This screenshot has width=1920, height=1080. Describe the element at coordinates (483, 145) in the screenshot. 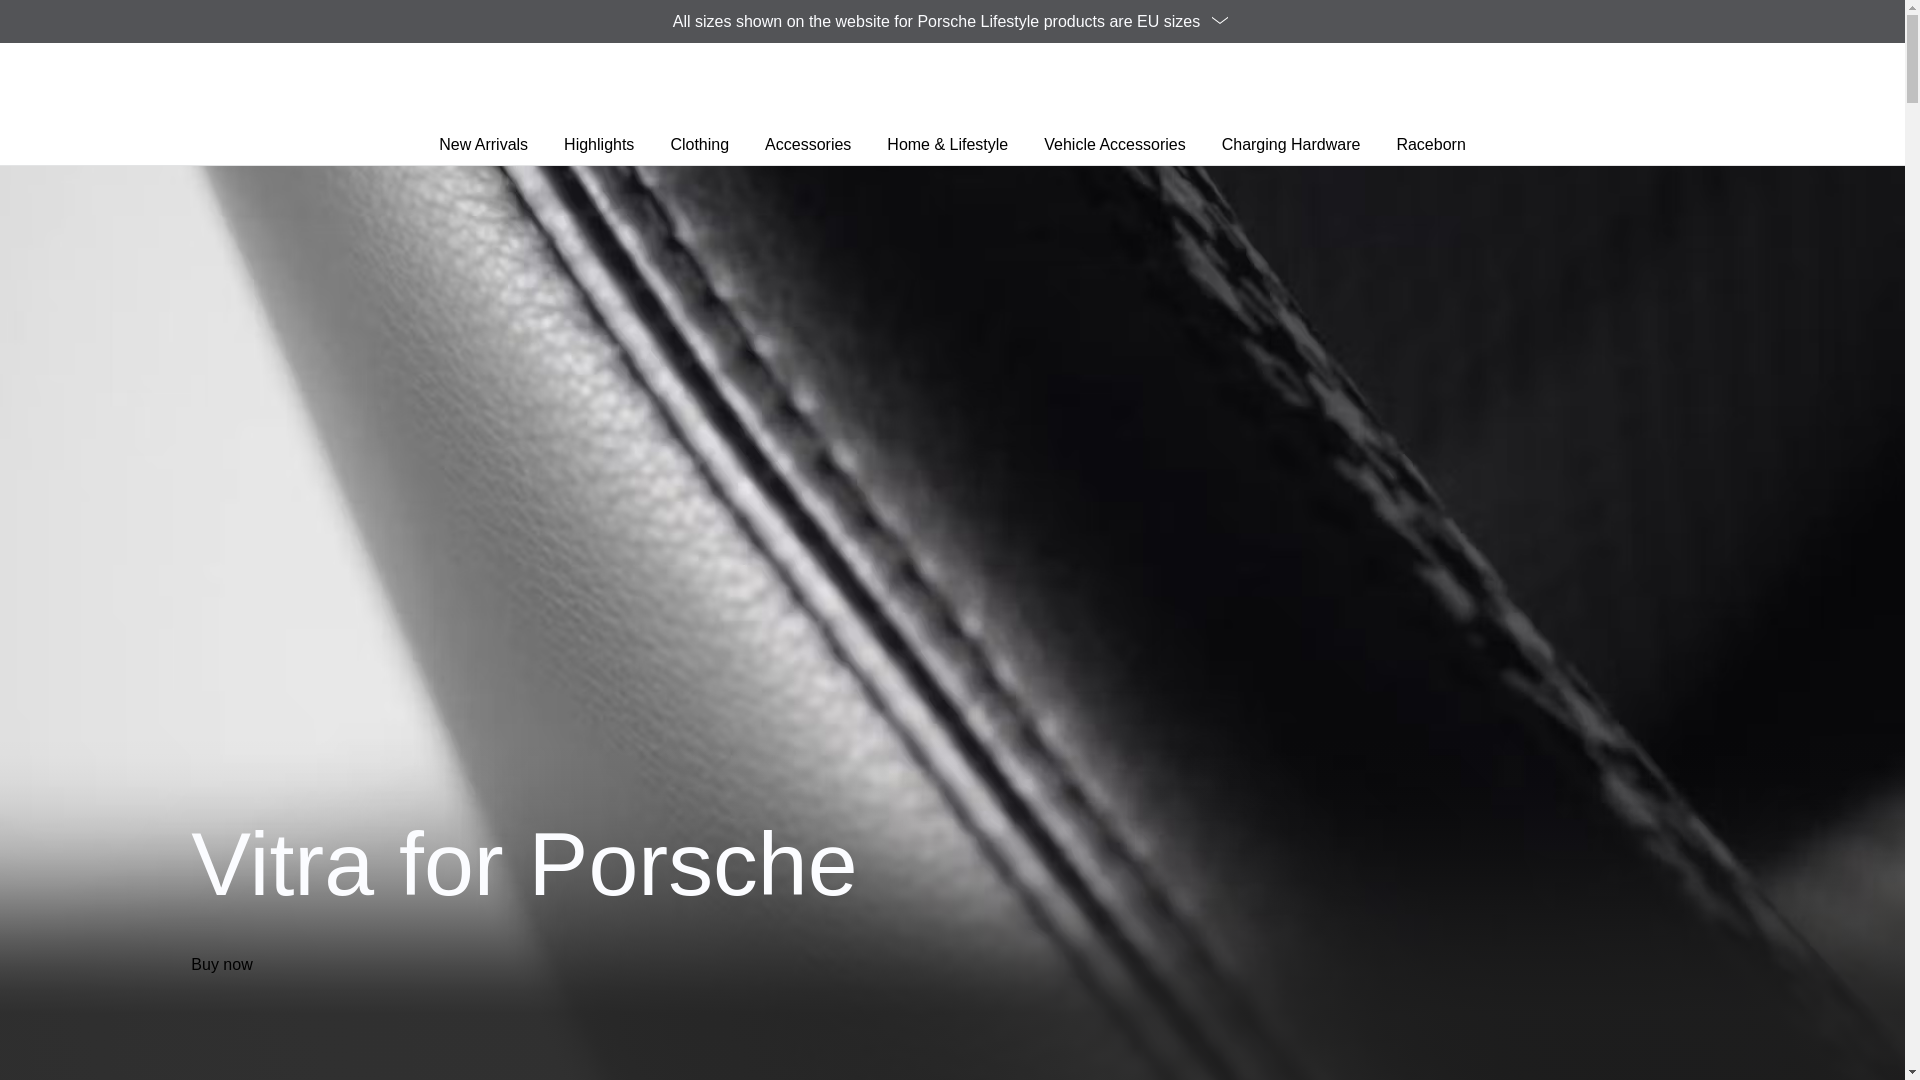

I see `New Arrivals` at that location.